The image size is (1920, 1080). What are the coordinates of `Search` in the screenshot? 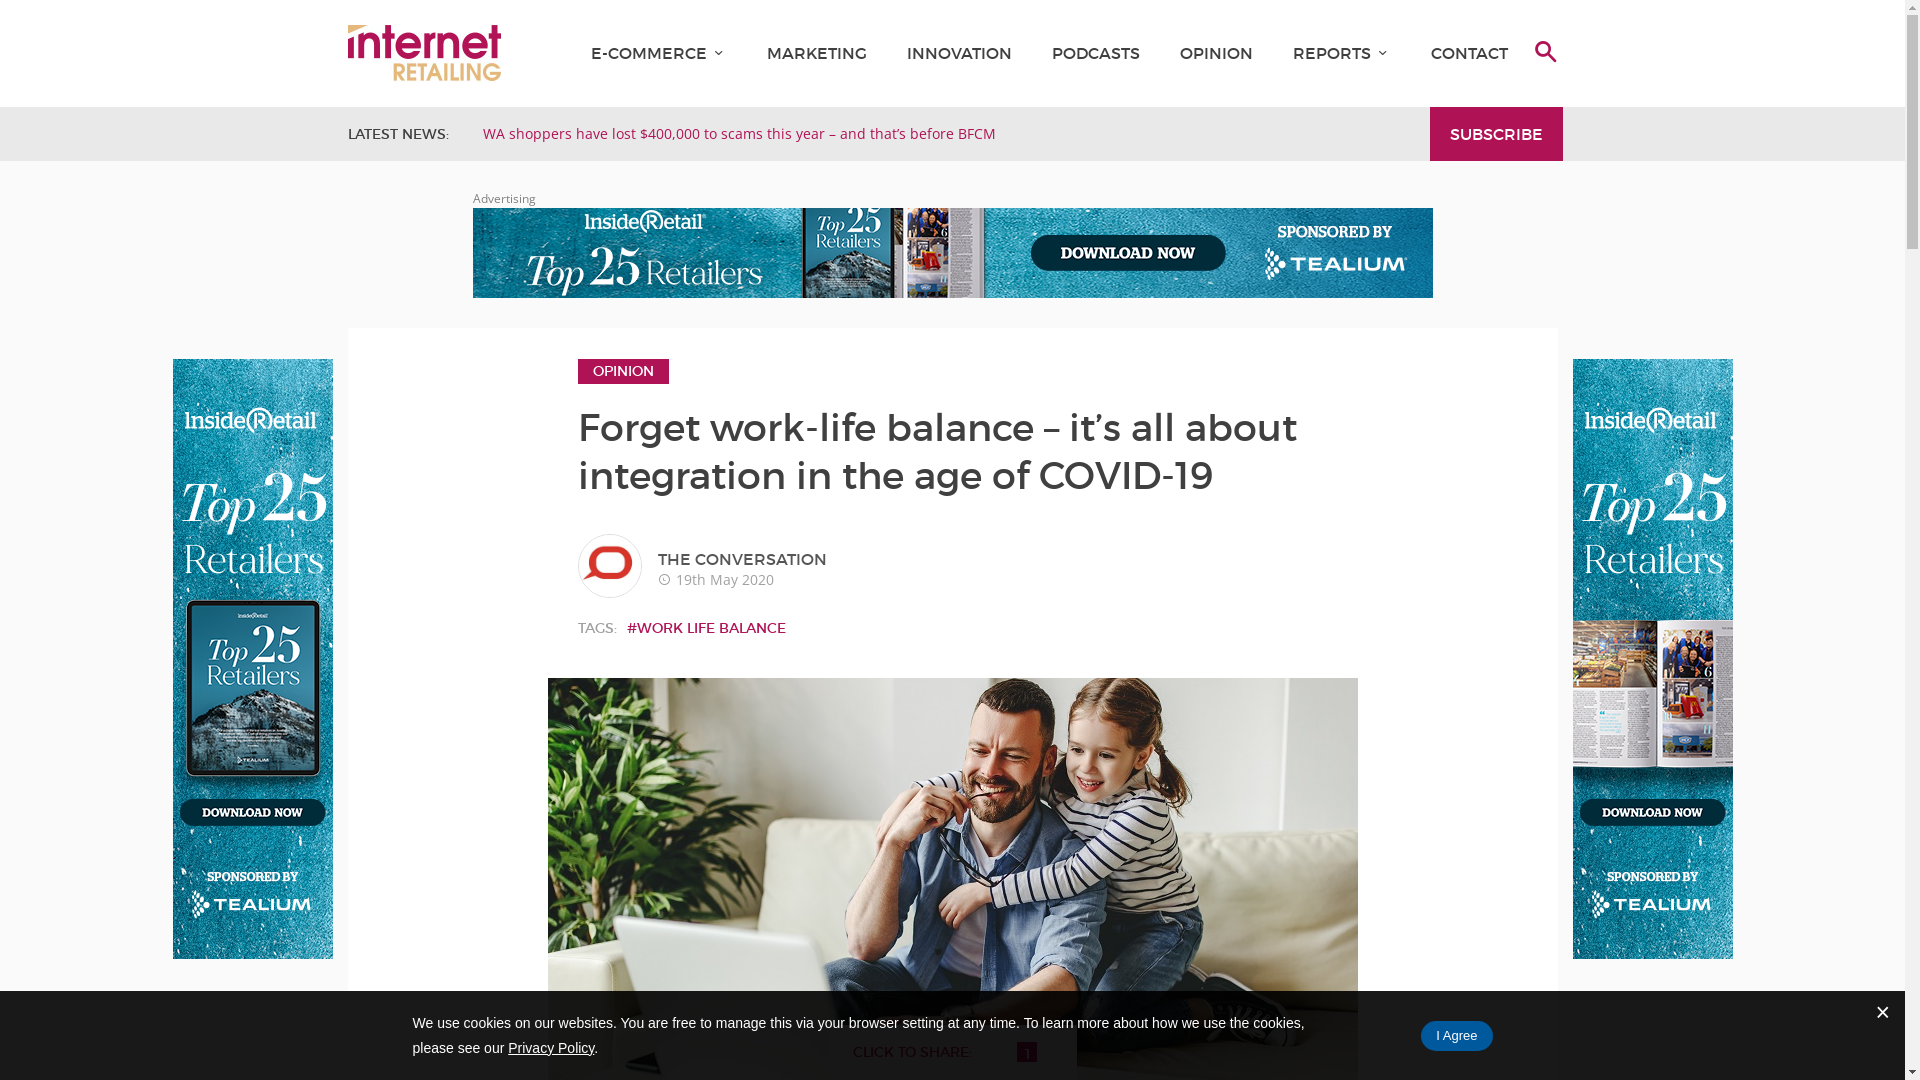 It's located at (34, 14).